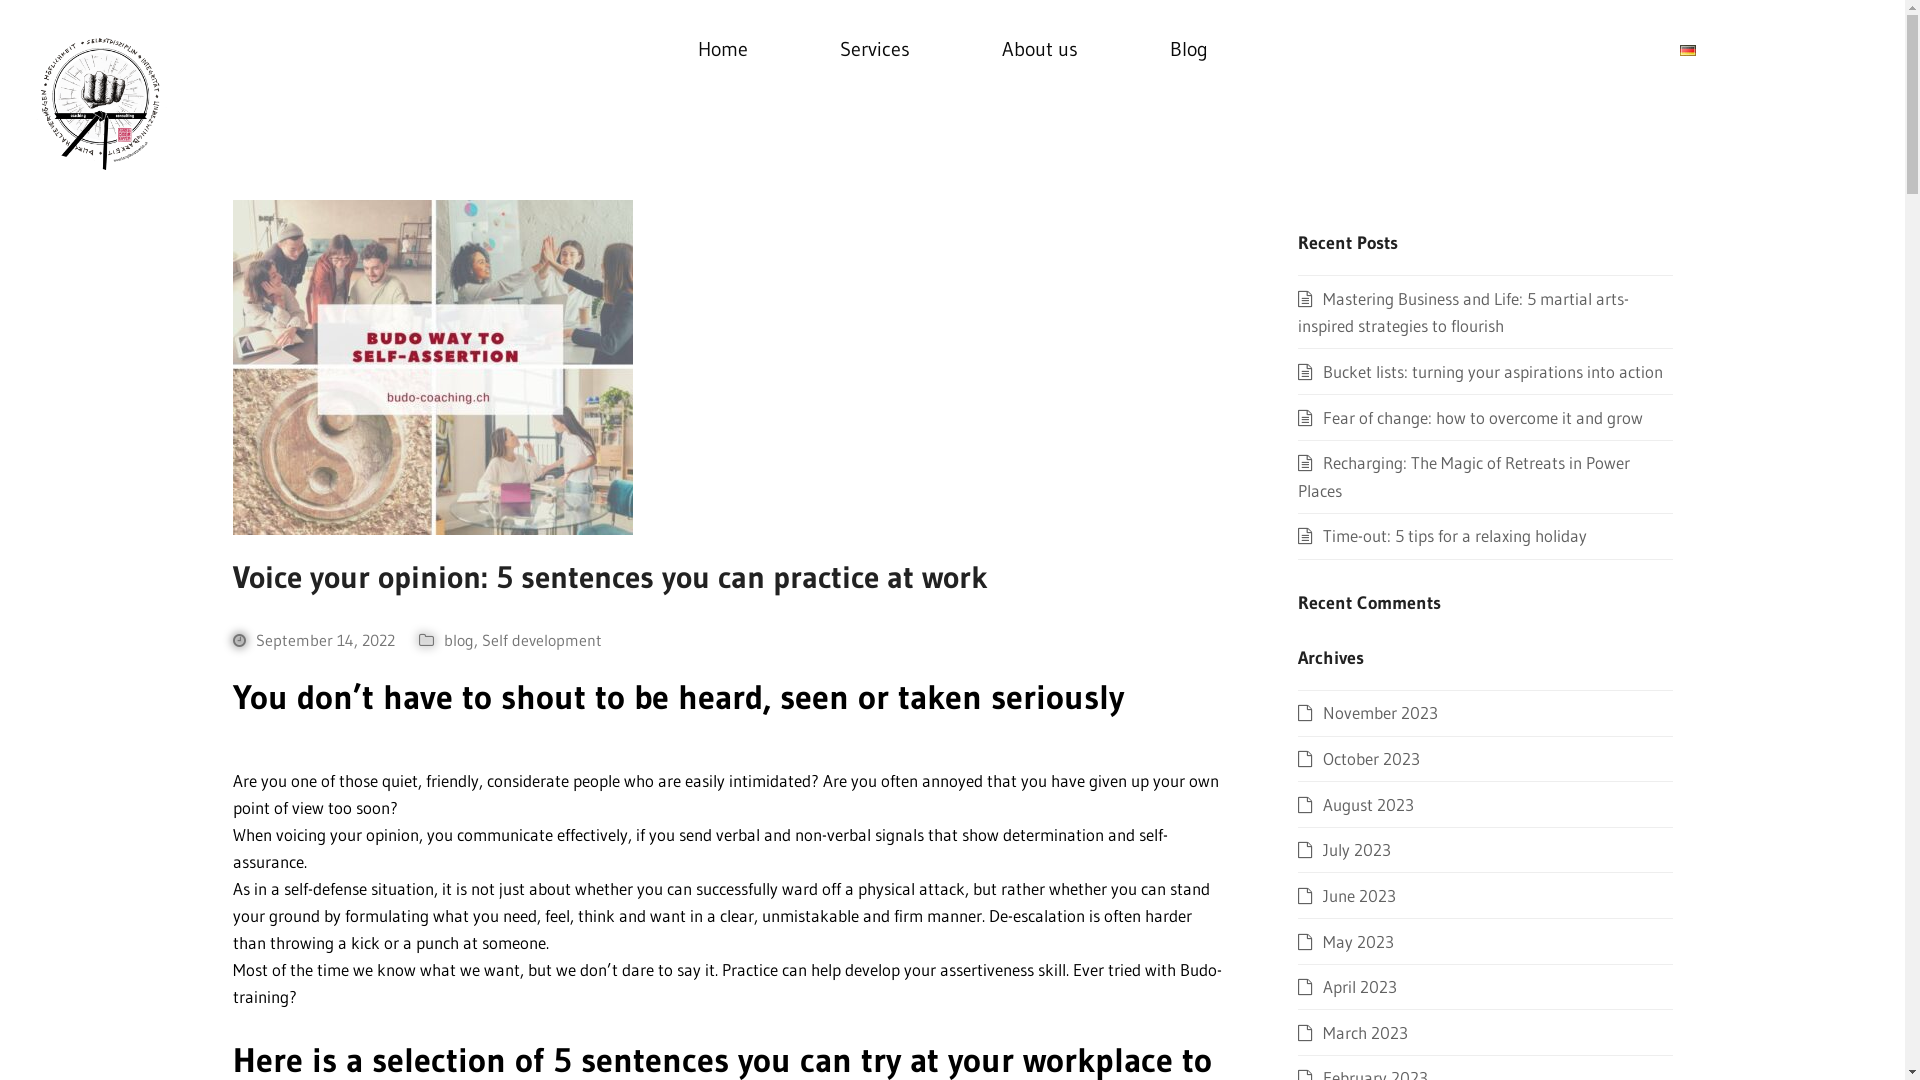  I want to click on August 2023, so click(1356, 804).